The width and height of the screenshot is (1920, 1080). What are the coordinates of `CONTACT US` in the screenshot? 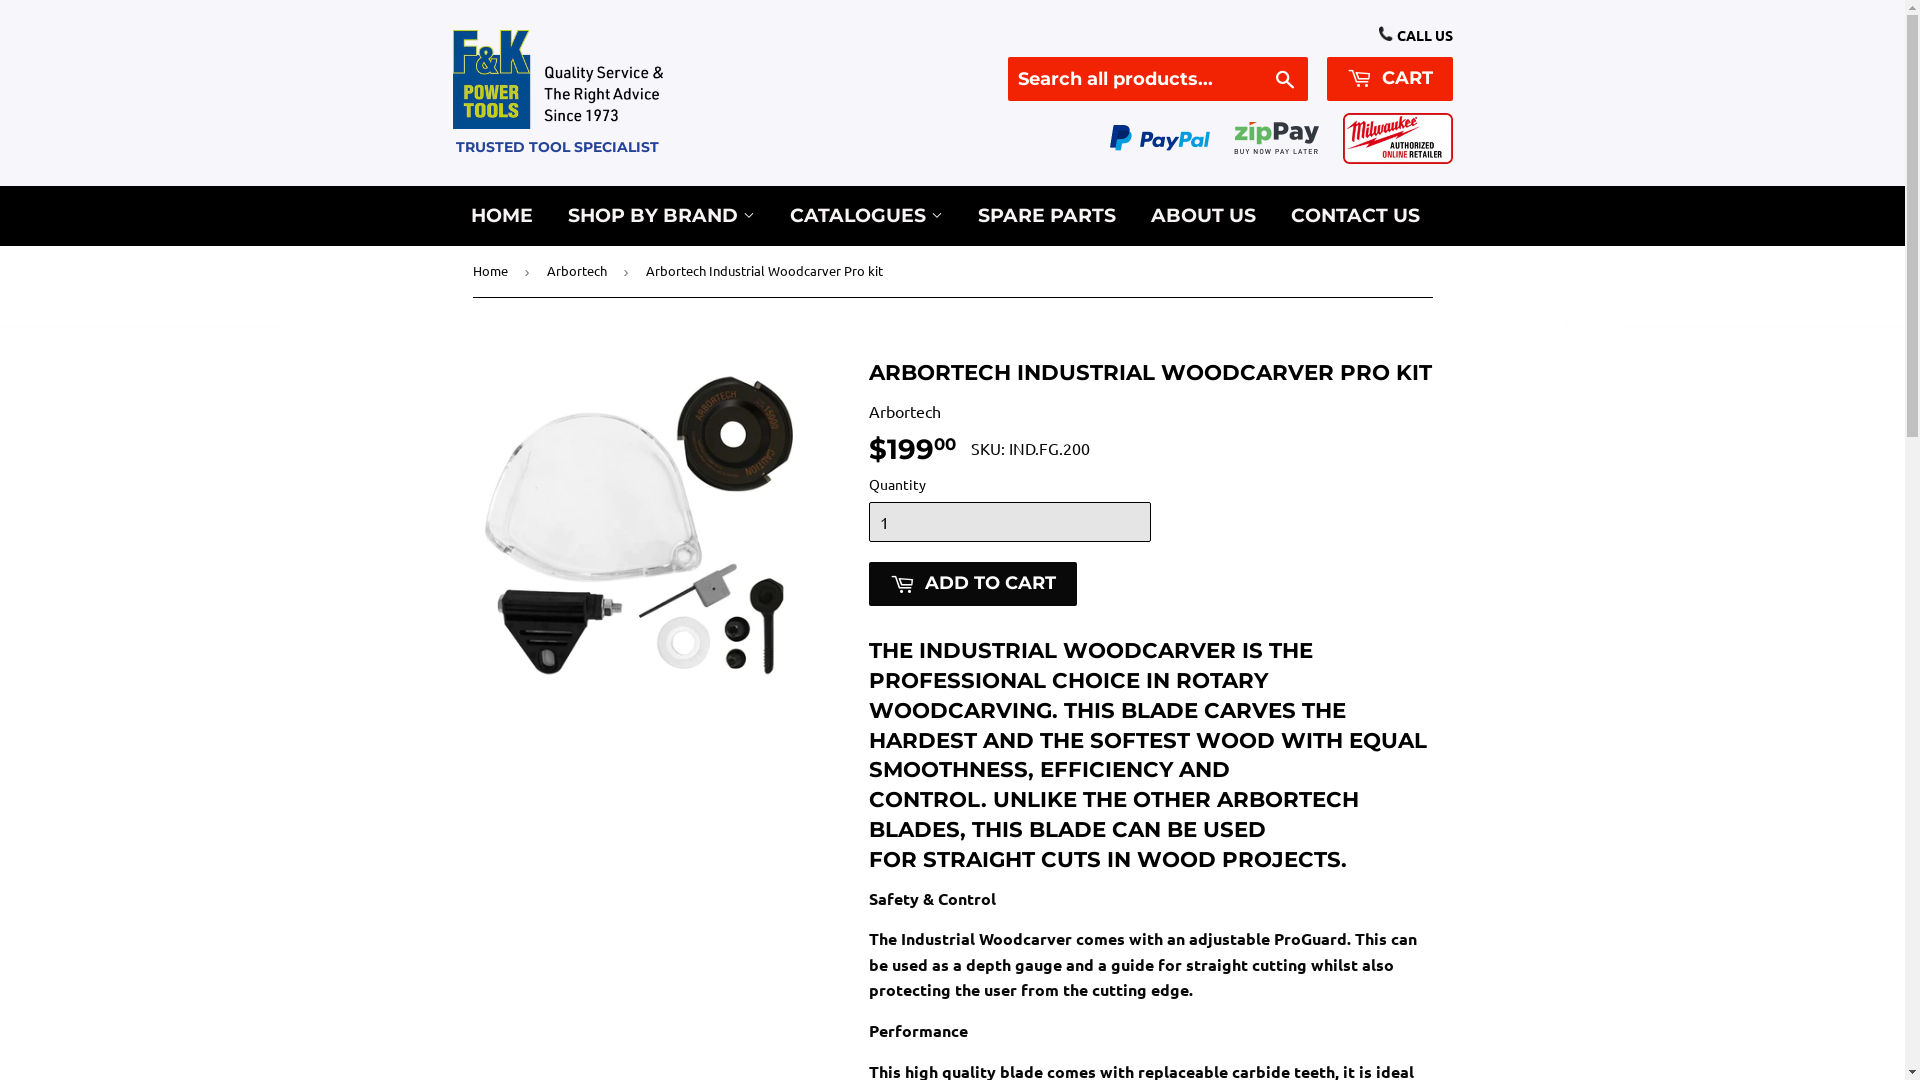 It's located at (1356, 216).